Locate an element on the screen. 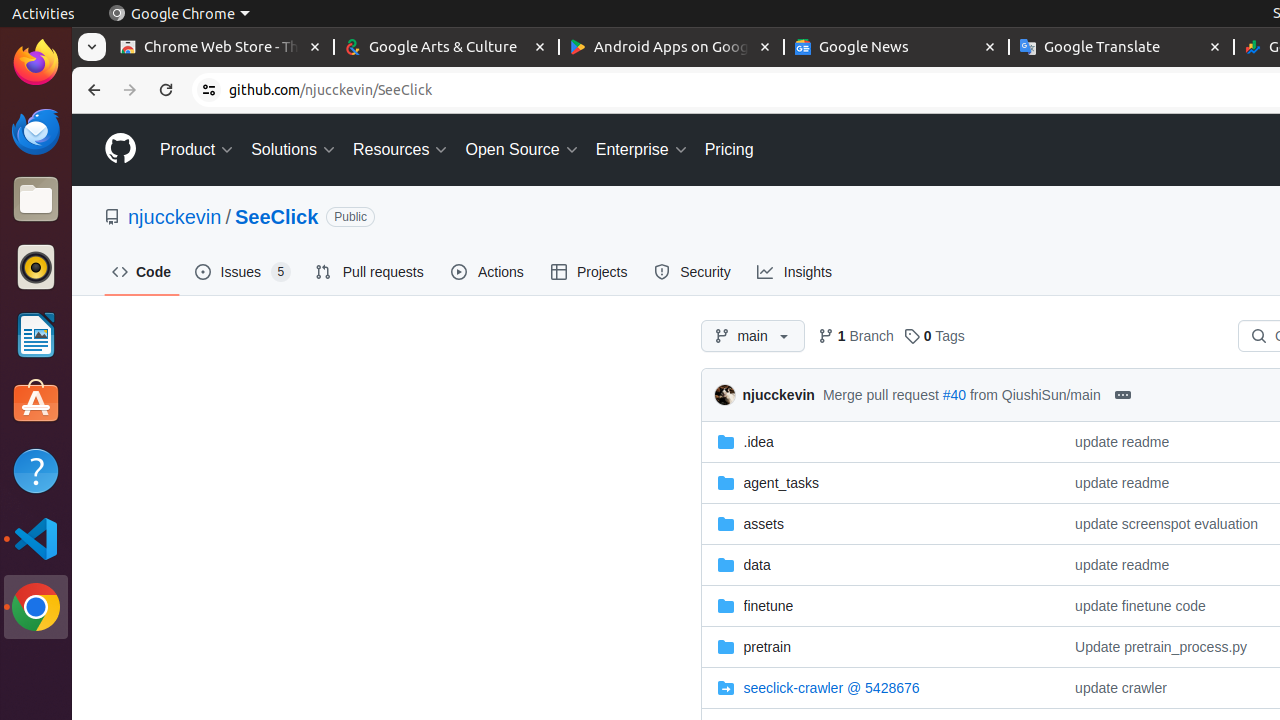 Image resolution: width=1280 pixels, height=720 pixels. View site information is located at coordinates (209, 90).